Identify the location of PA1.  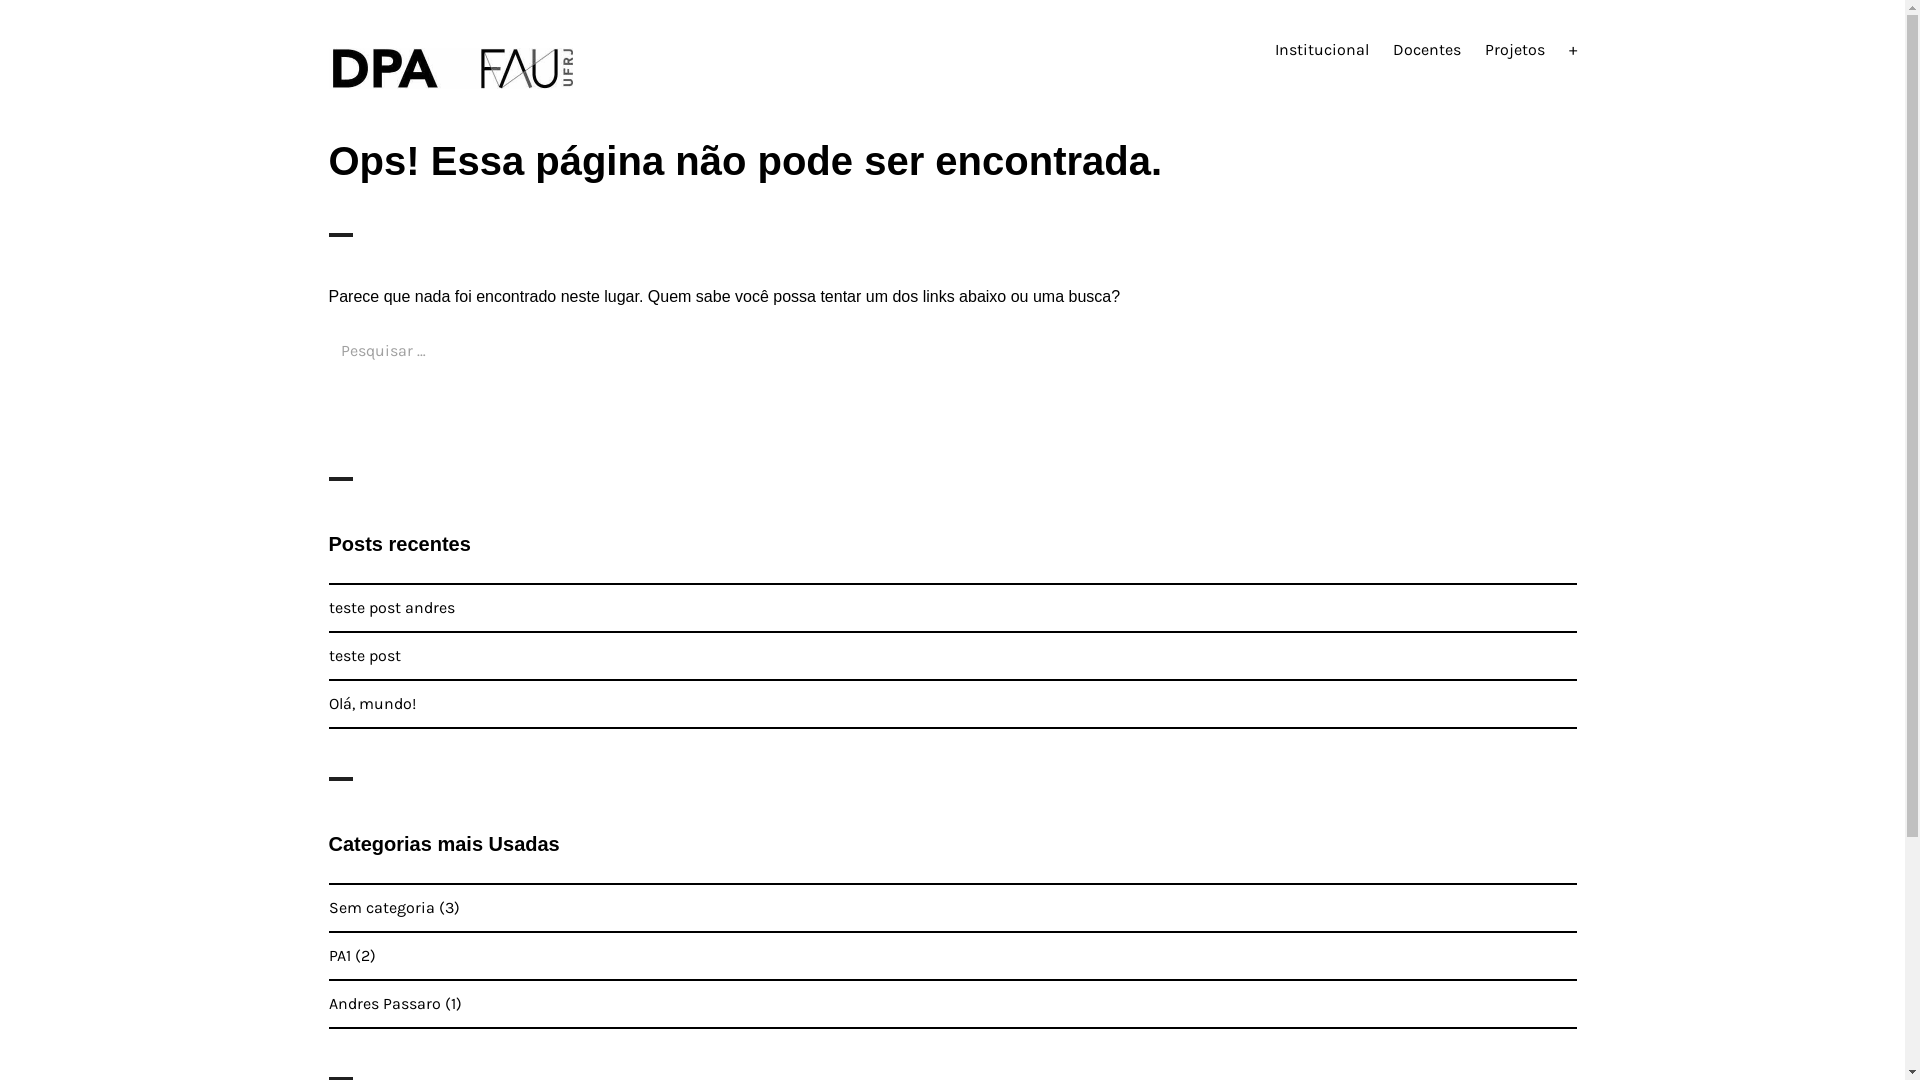
(339, 956).